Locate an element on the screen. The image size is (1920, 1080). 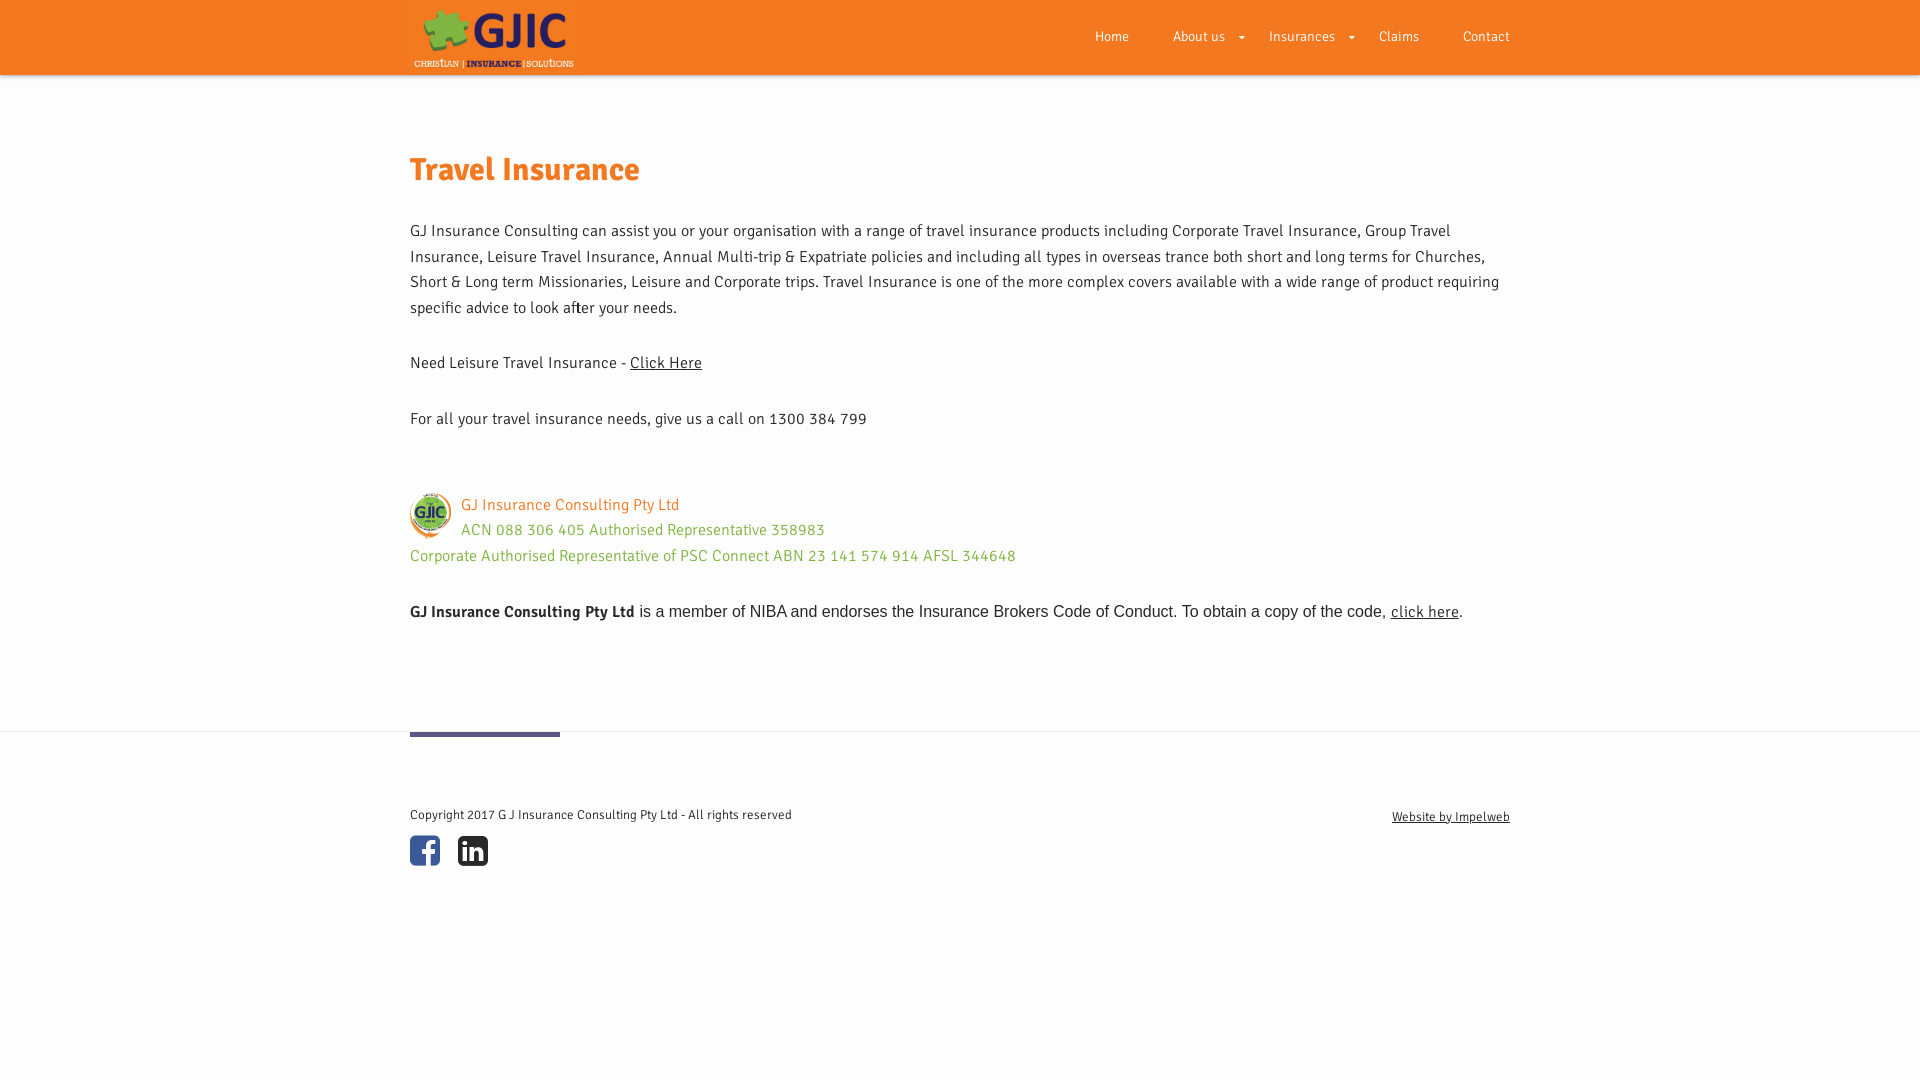
Claims is located at coordinates (1399, 36).